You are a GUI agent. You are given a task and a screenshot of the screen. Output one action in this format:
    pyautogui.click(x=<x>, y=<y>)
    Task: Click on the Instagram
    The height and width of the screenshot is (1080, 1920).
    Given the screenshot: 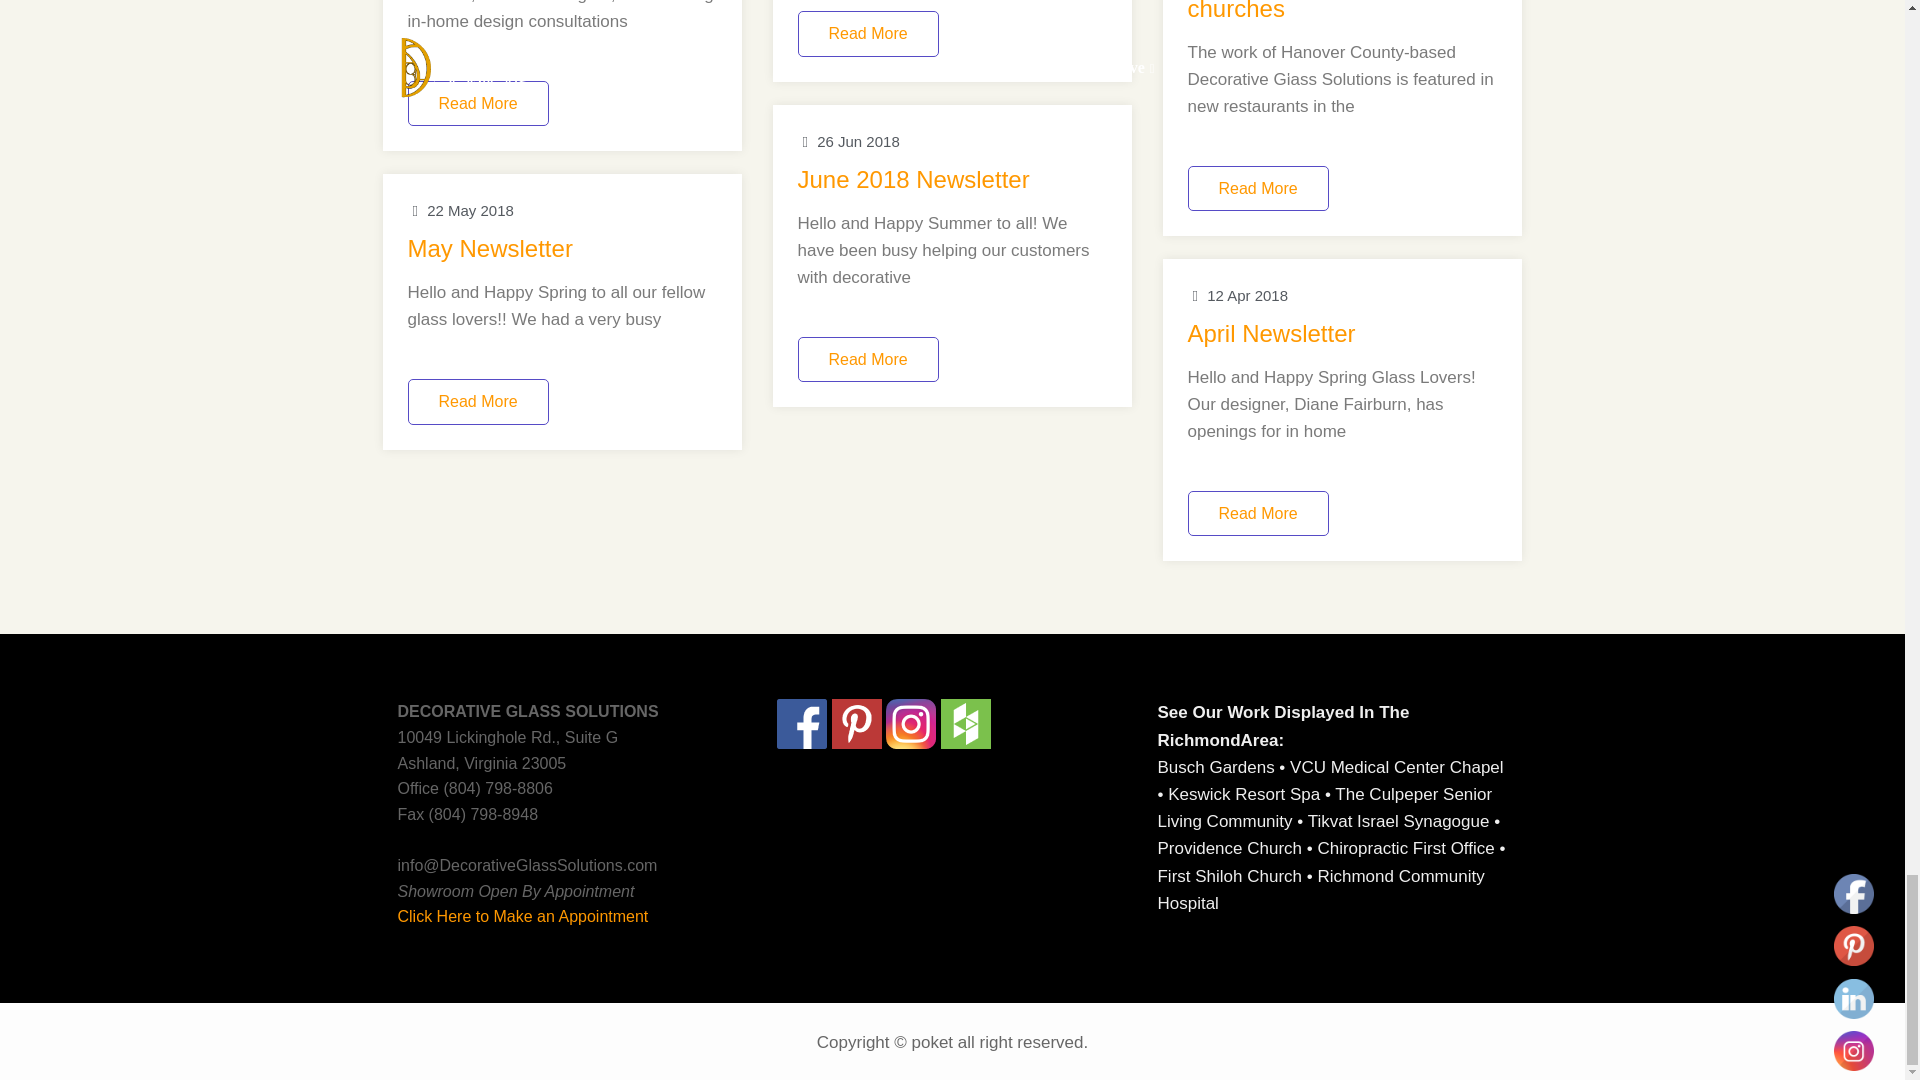 What is the action you would take?
    pyautogui.click(x=1853, y=1051)
    